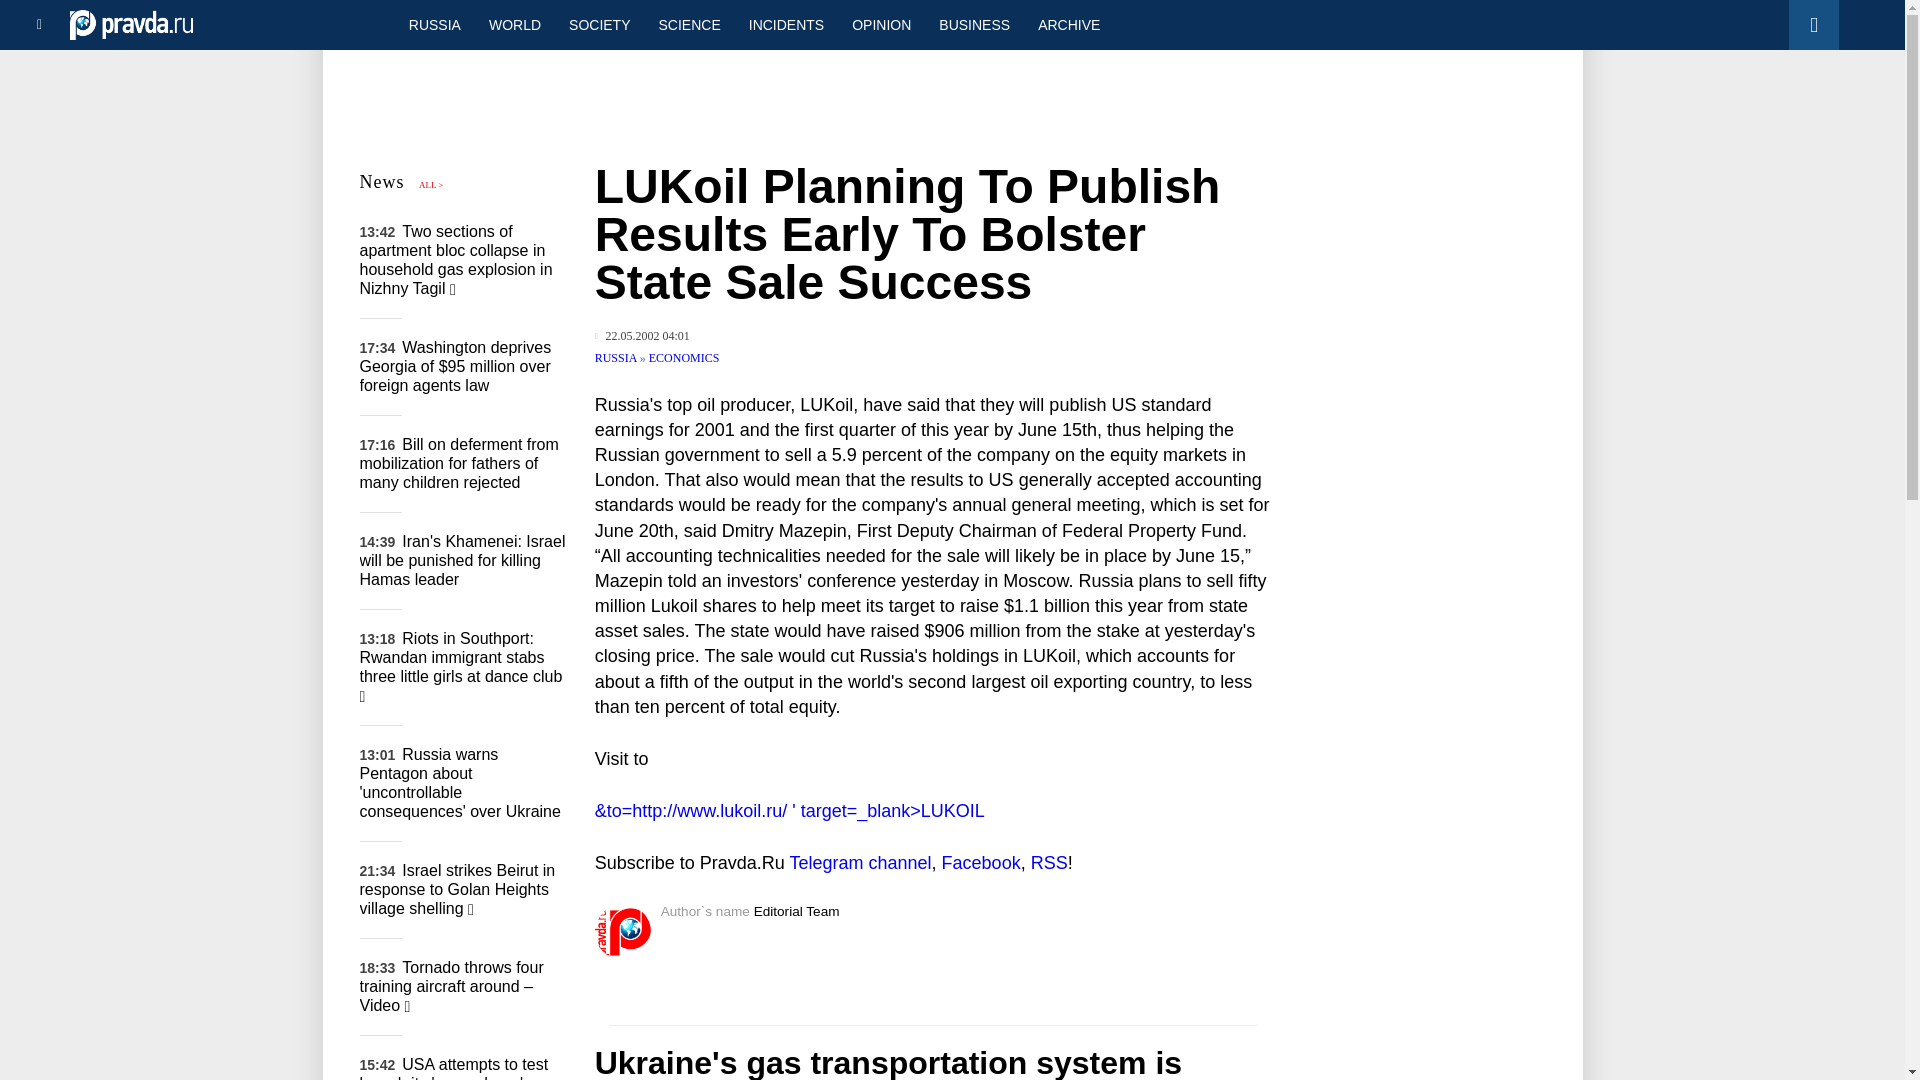  I want to click on SOCIETY, so click(598, 24).